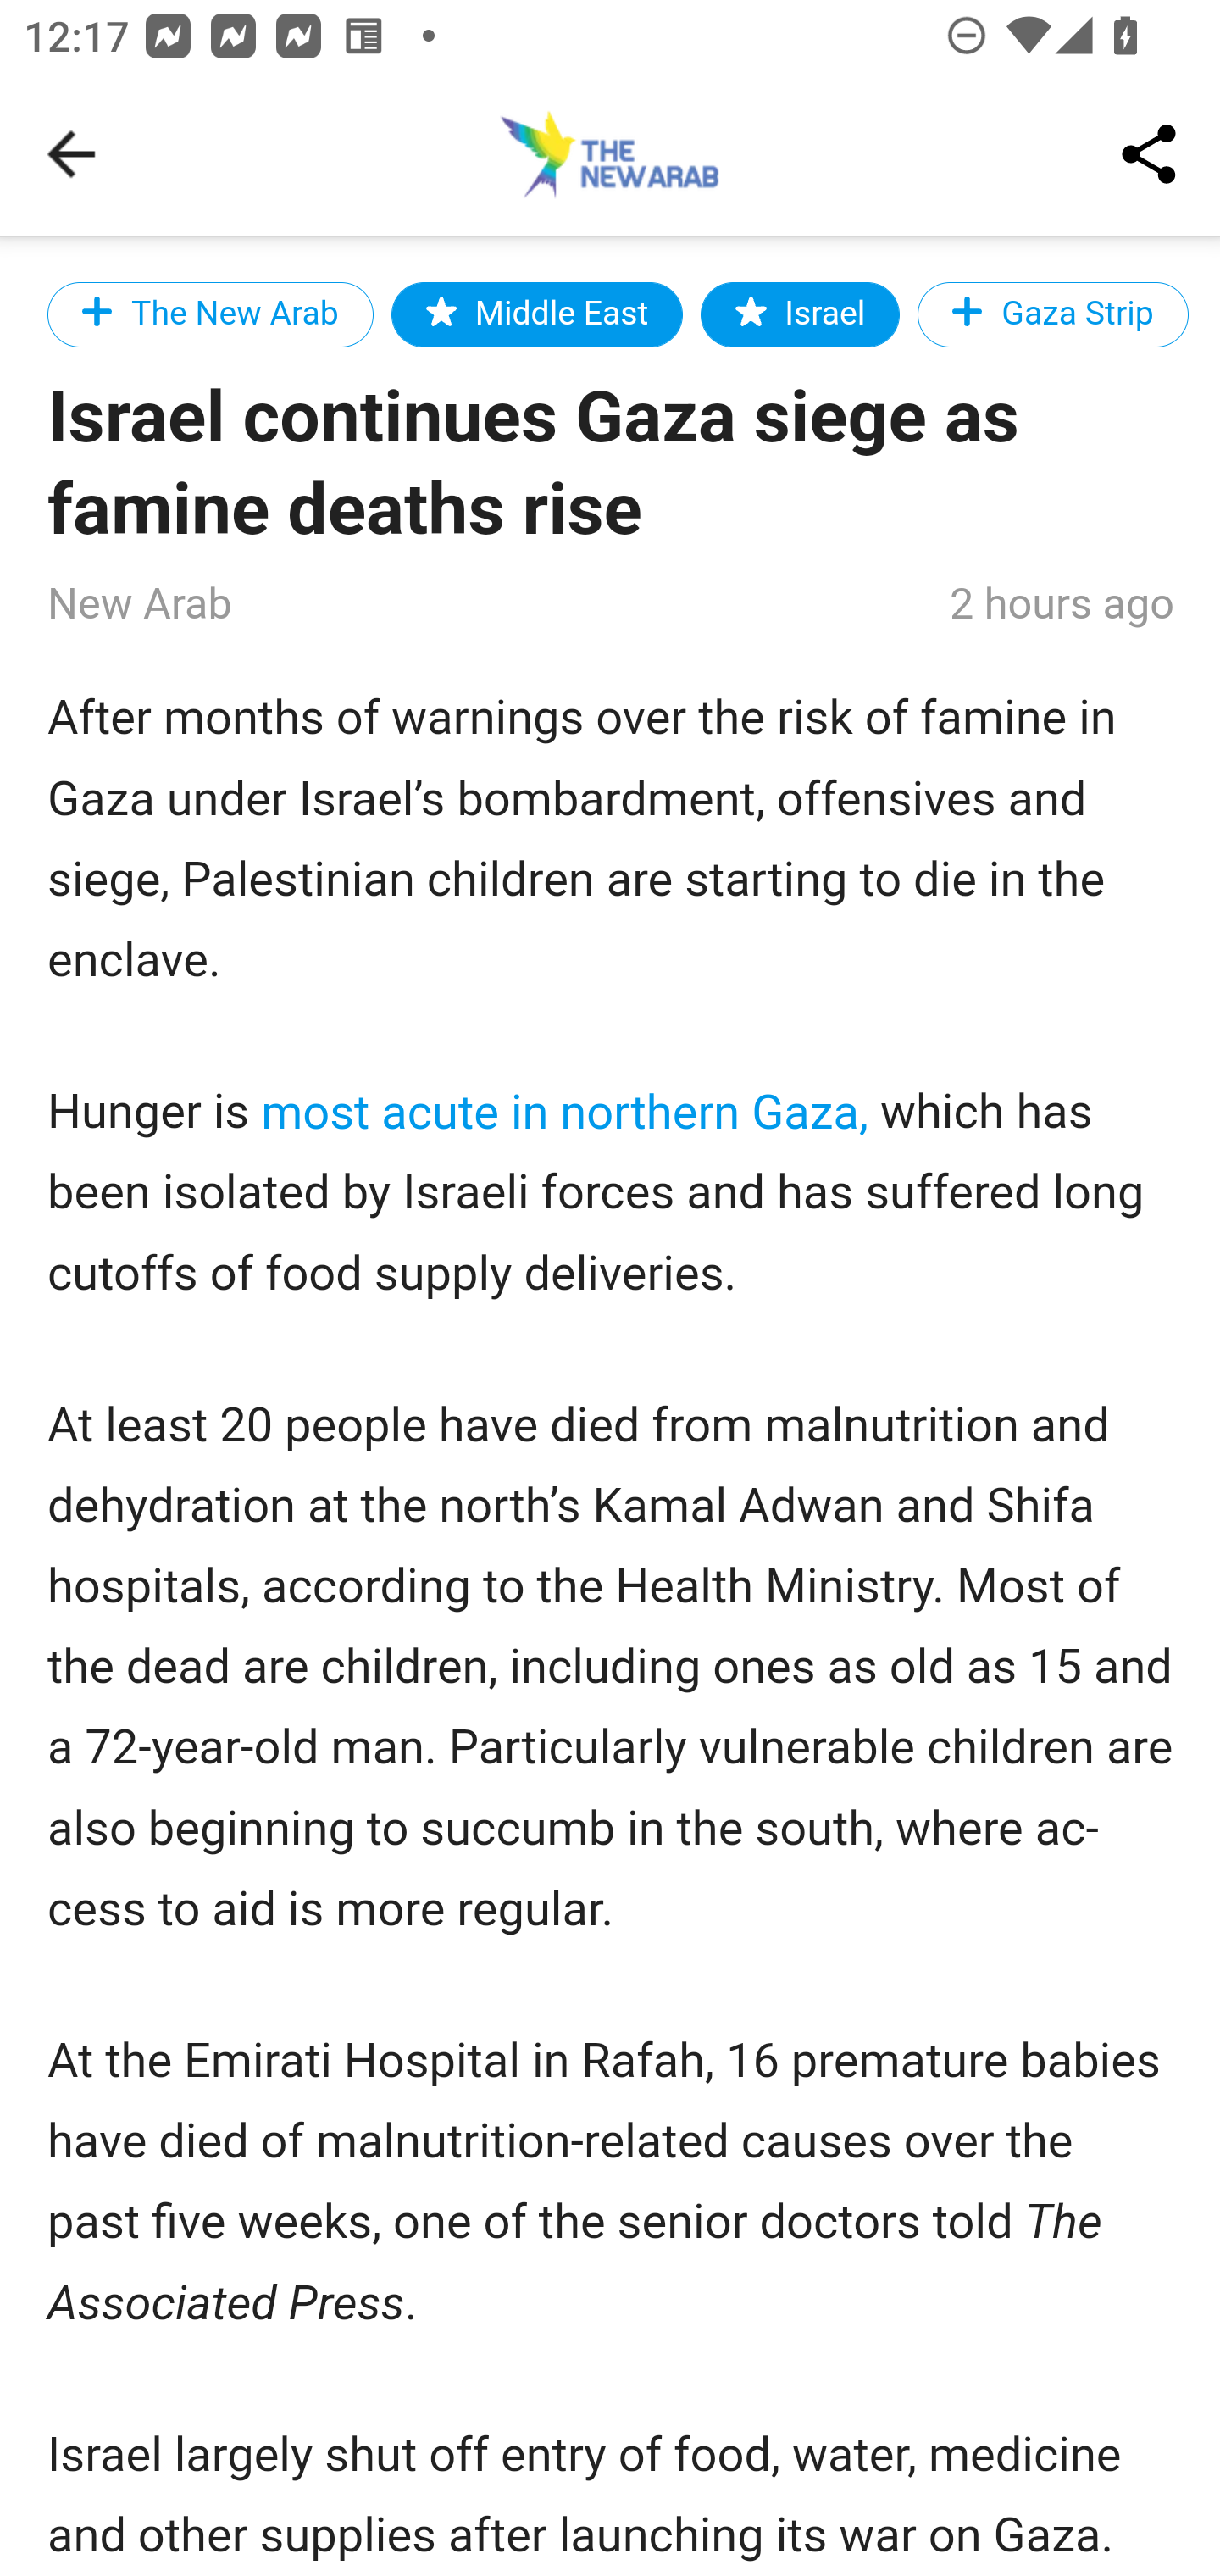 This screenshot has width=1220, height=2576. What do you see at coordinates (1052, 314) in the screenshot?
I see `Gaza Strip` at bounding box center [1052, 314].